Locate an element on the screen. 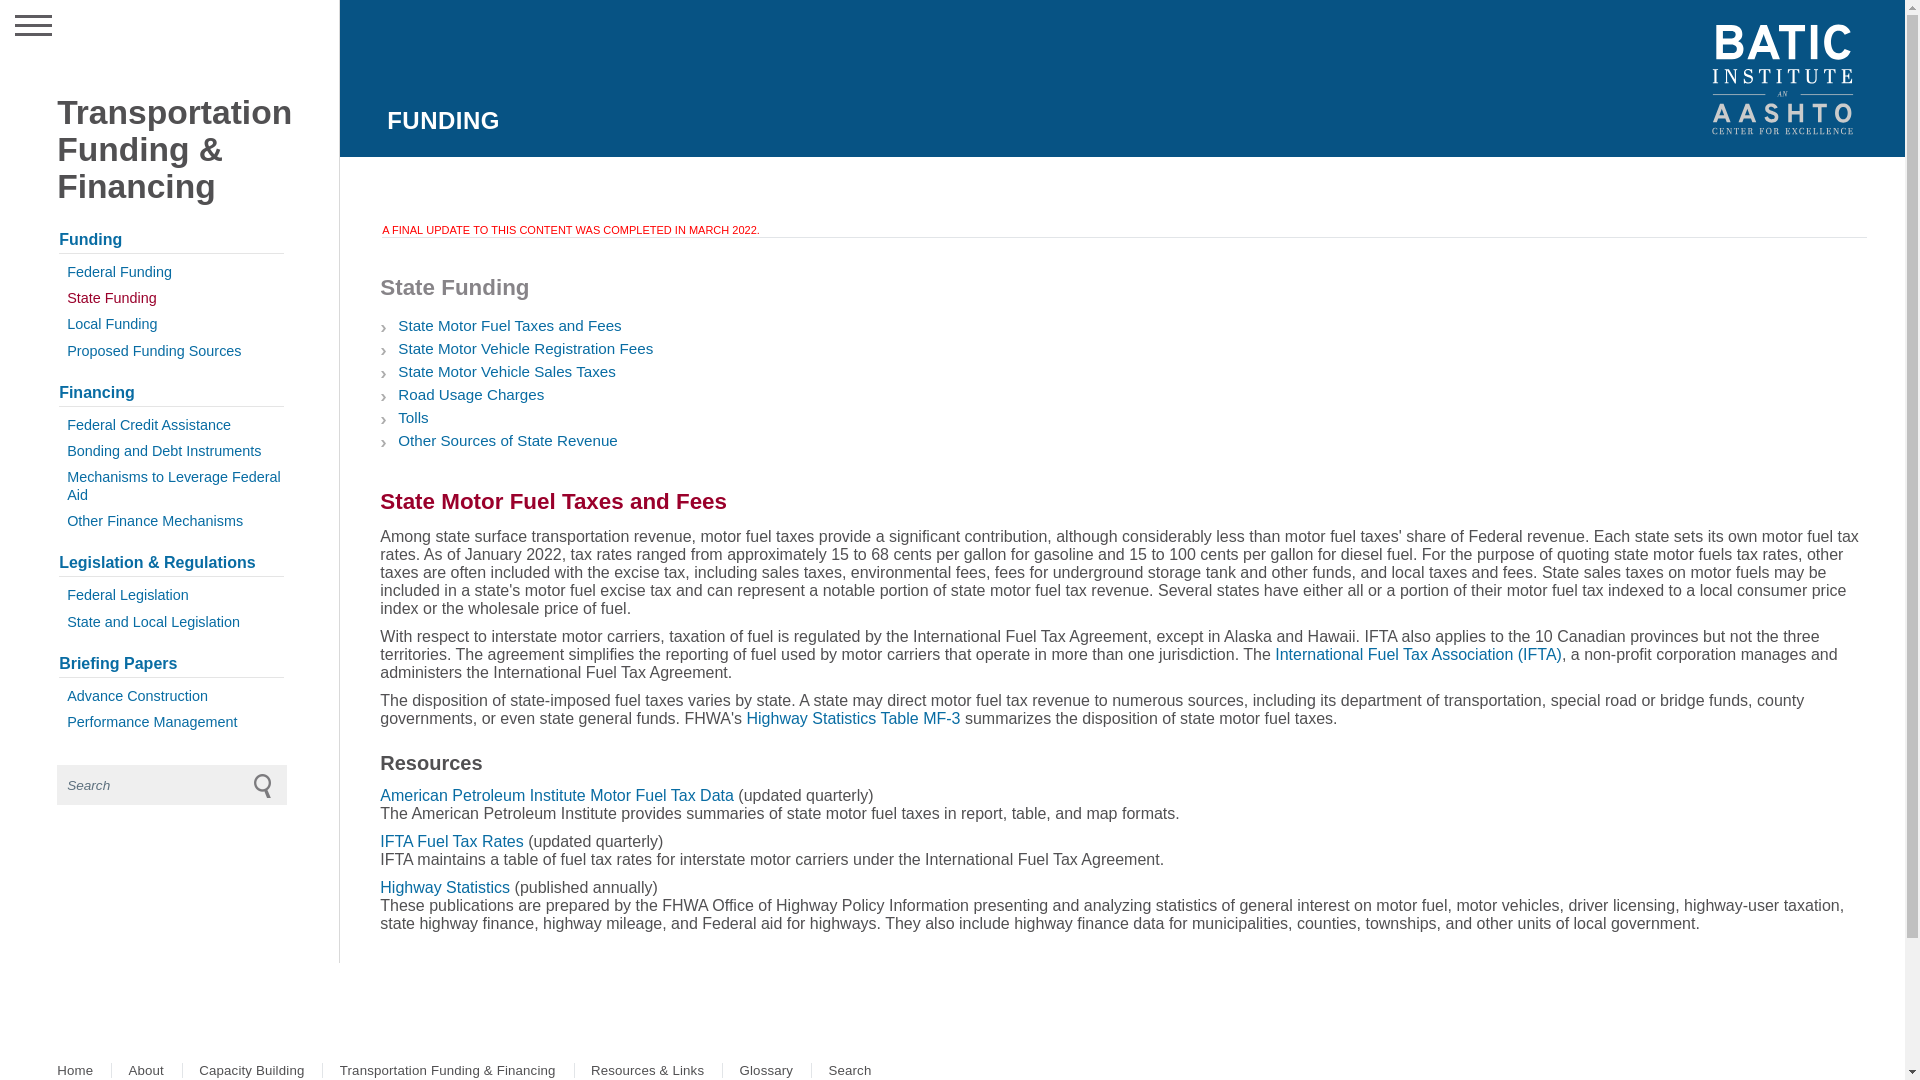 The height and width of the screenshot is (1080, 1920). toggle menu is located at coordinates (78, 26).